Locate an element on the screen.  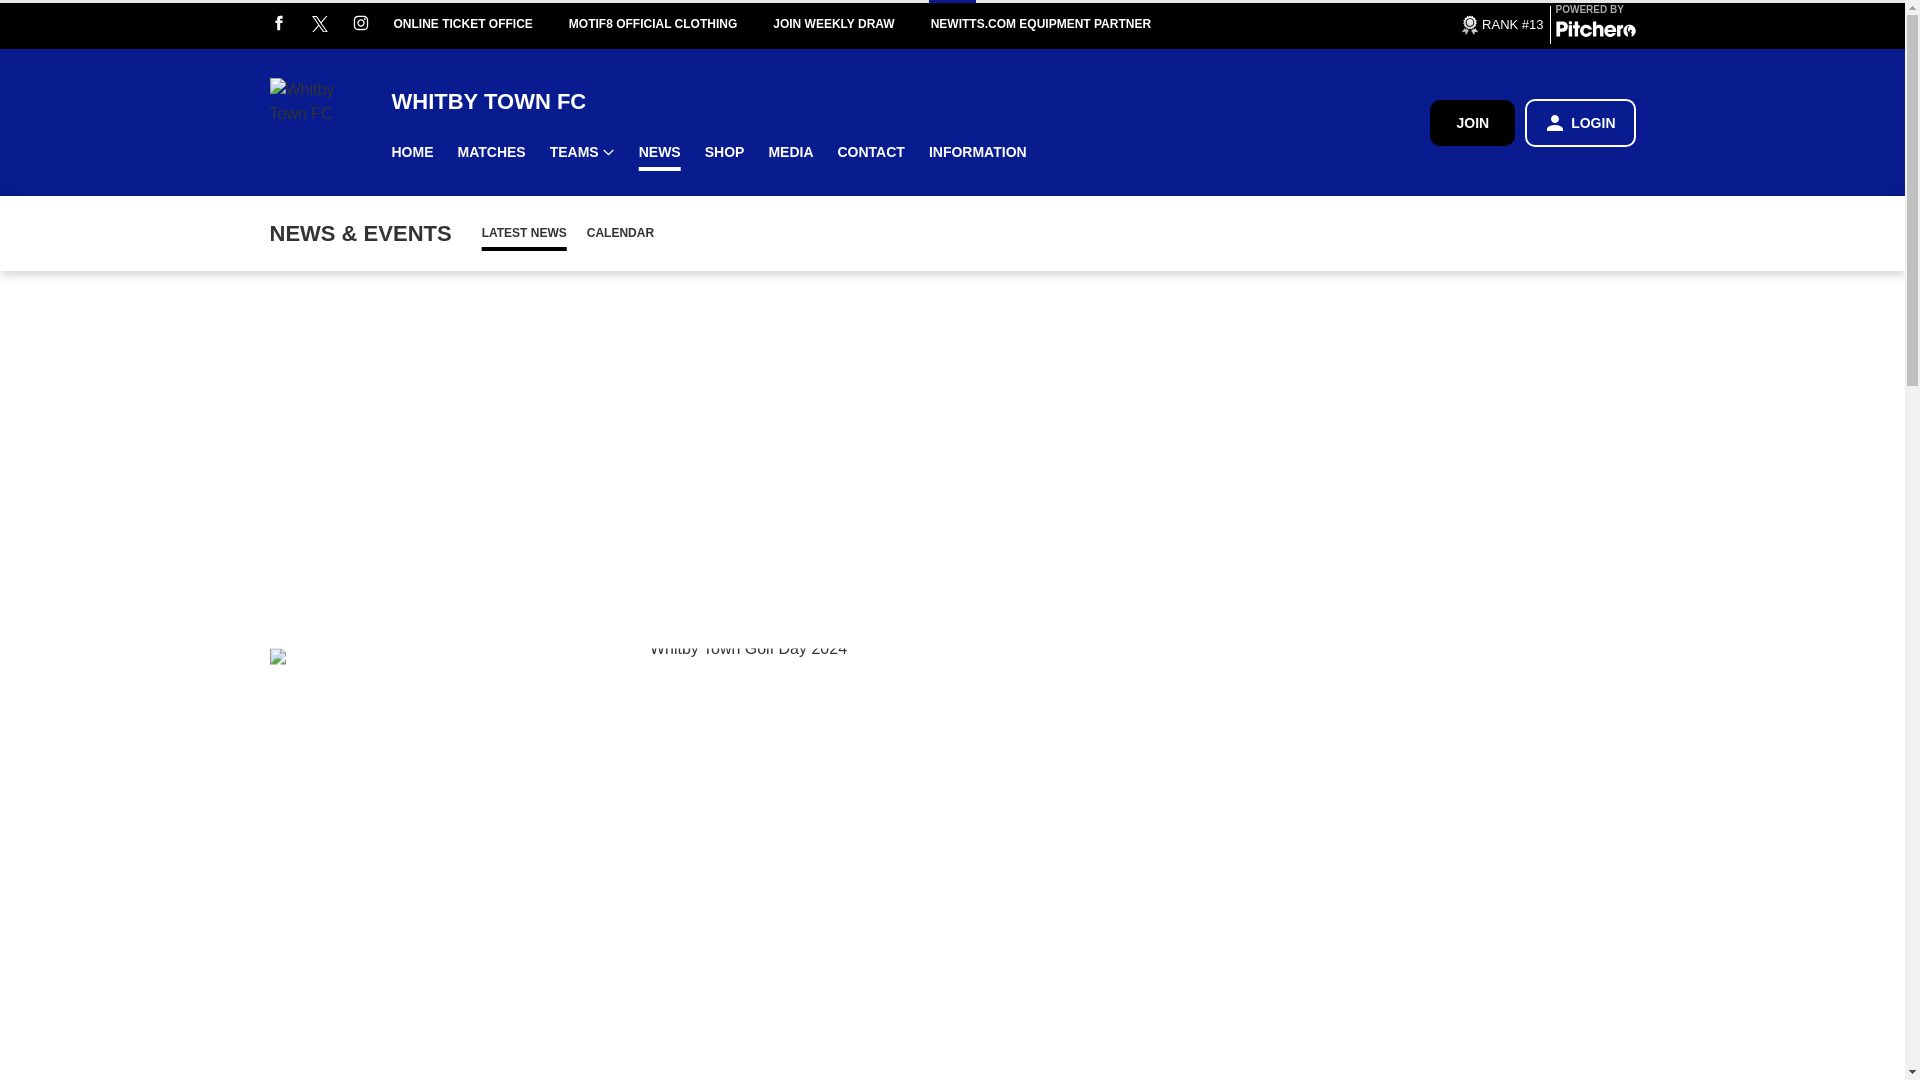
JOIN is located at coordinates (1472, 122).